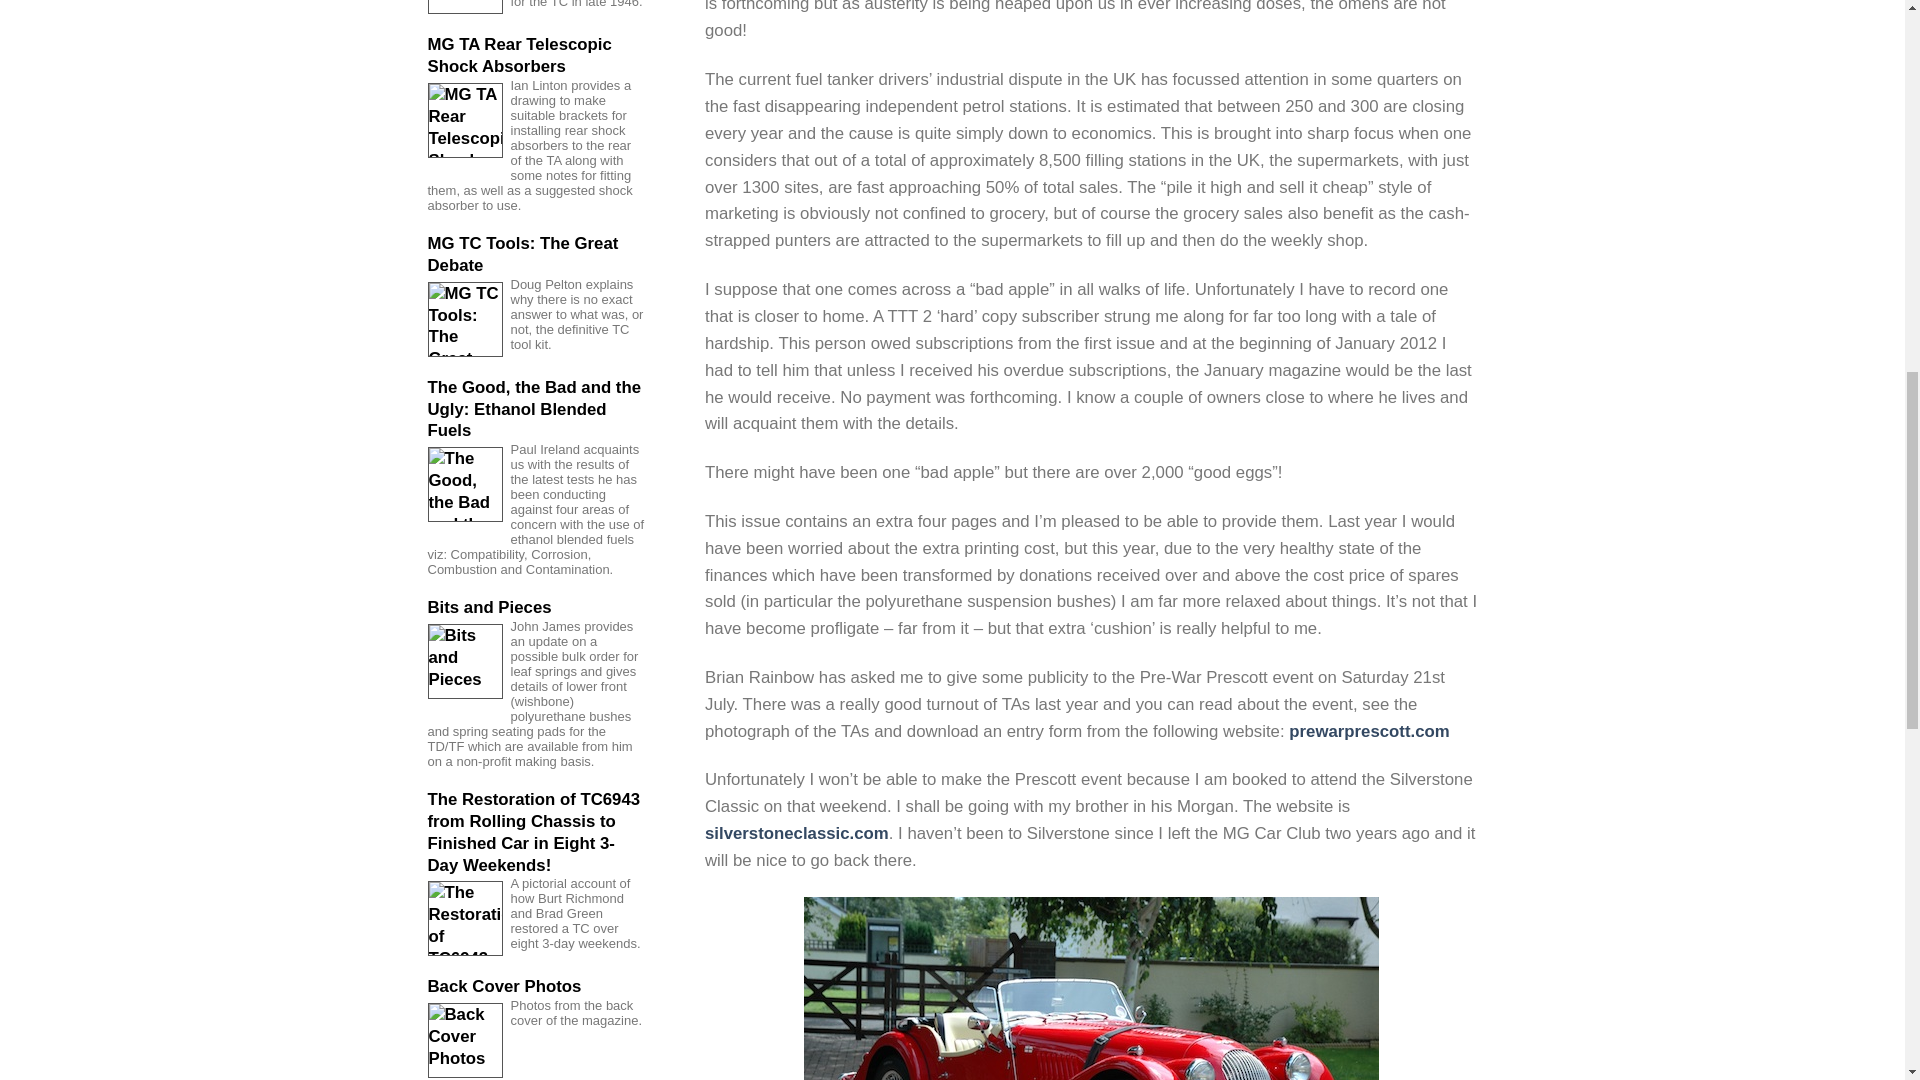  What do you see at coordinates (536, 986) in the screenshot?
I see `Back Cover Photos` at bounding box center [536, 986].